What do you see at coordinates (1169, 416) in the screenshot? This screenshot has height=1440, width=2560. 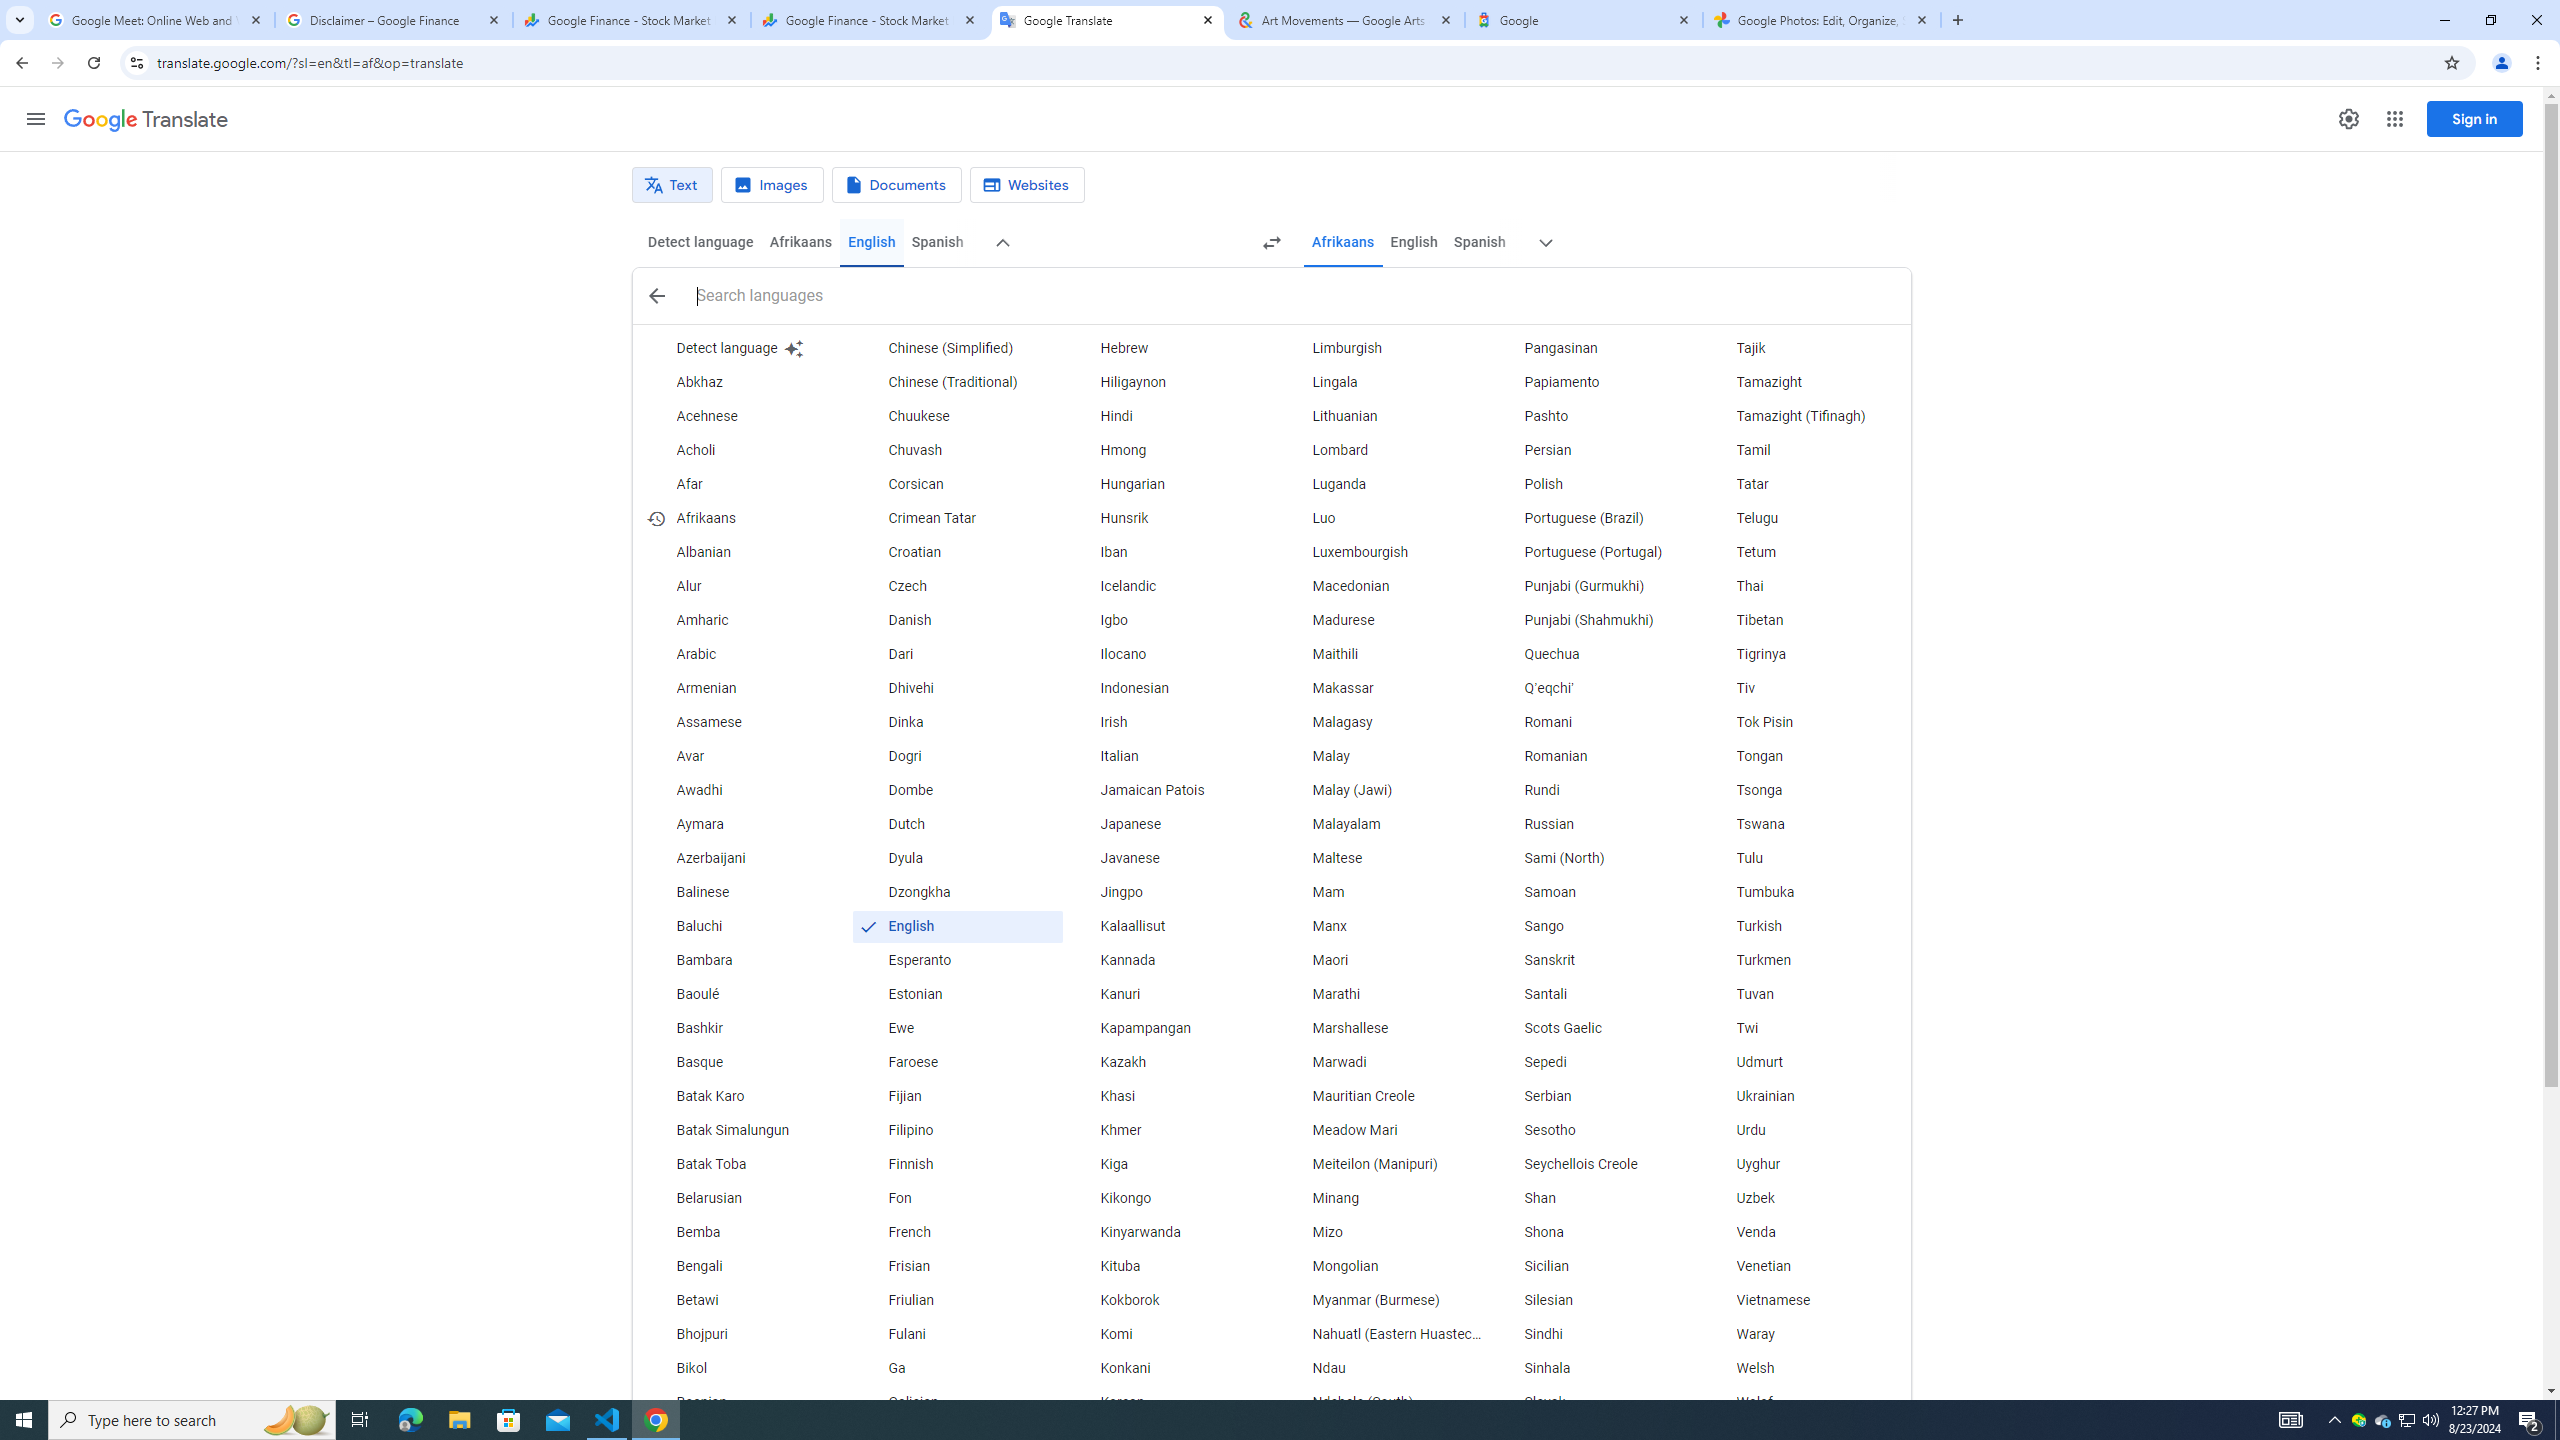 I see `Hindi` at bounding box center [1169, 416].